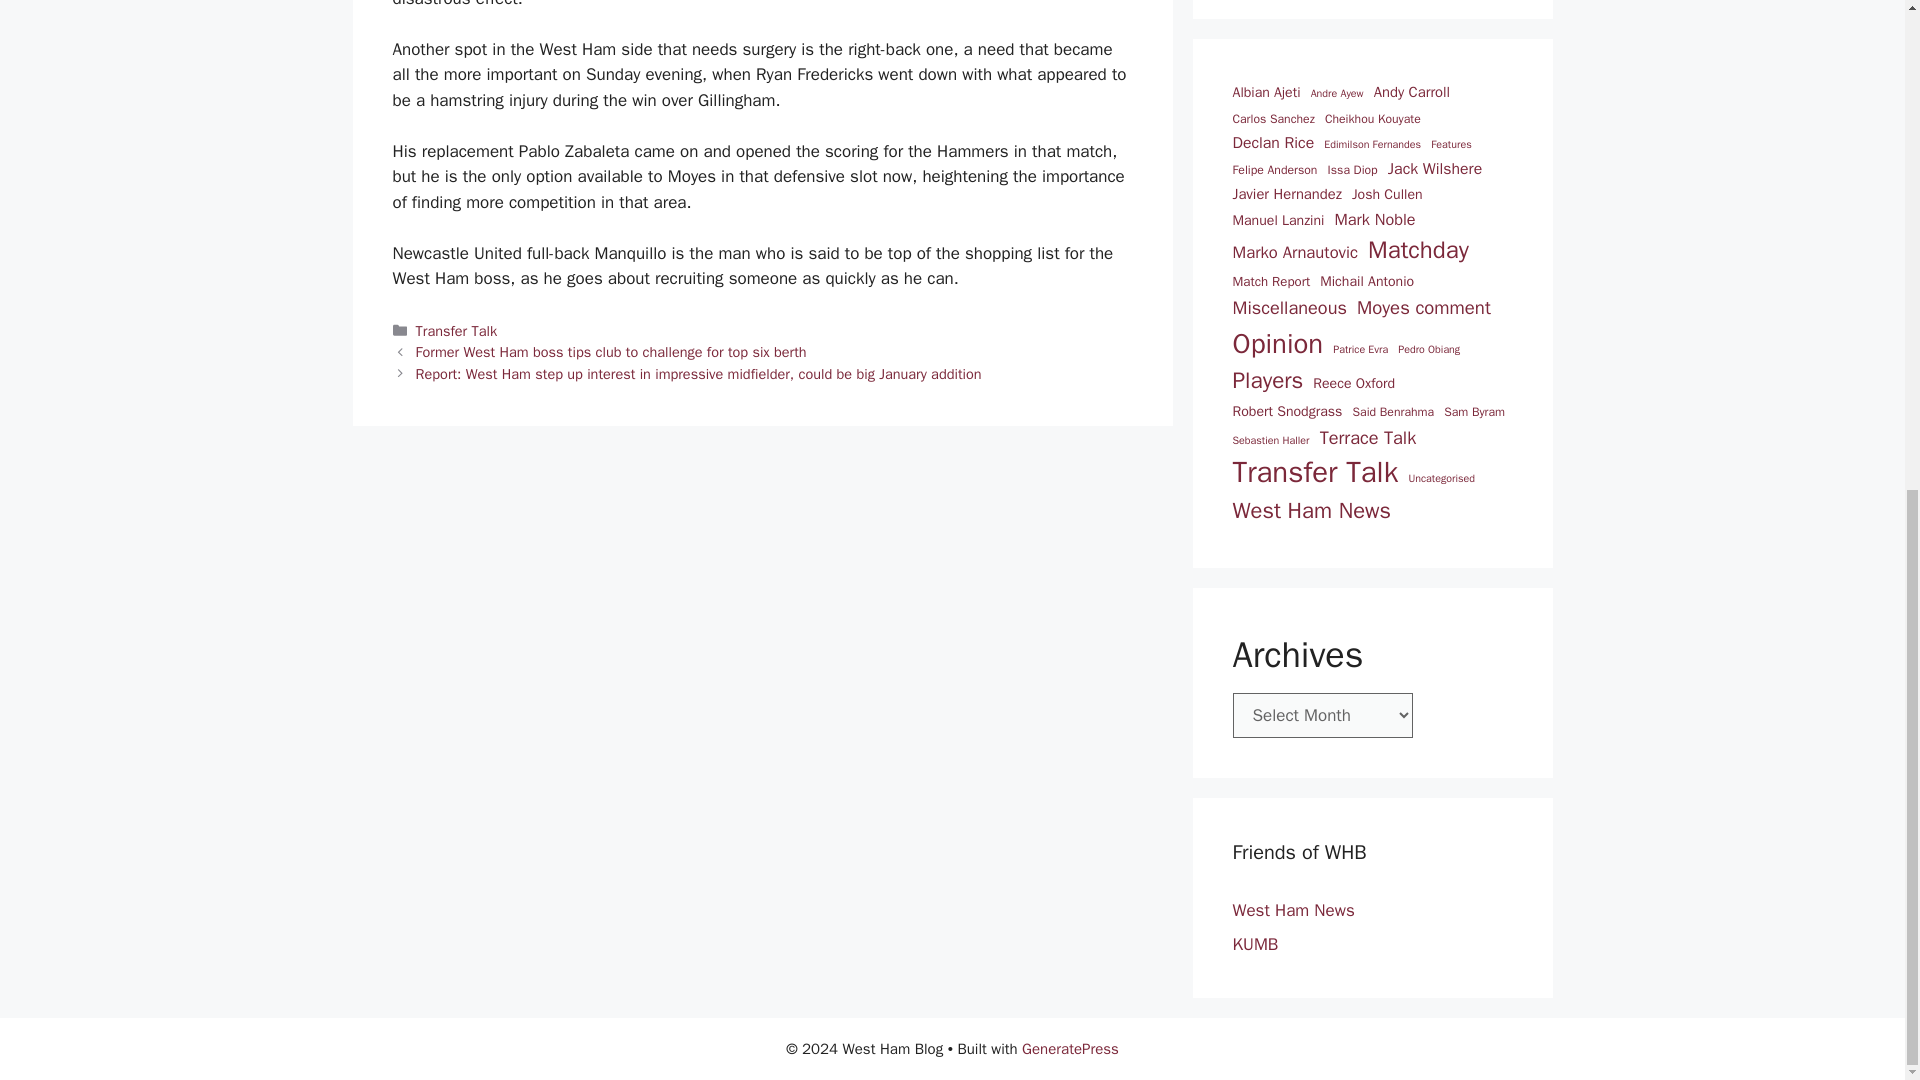 The width and height of the screenshot is (1920, 1080). I want to click on Mark Noble, so click(1375, 220).